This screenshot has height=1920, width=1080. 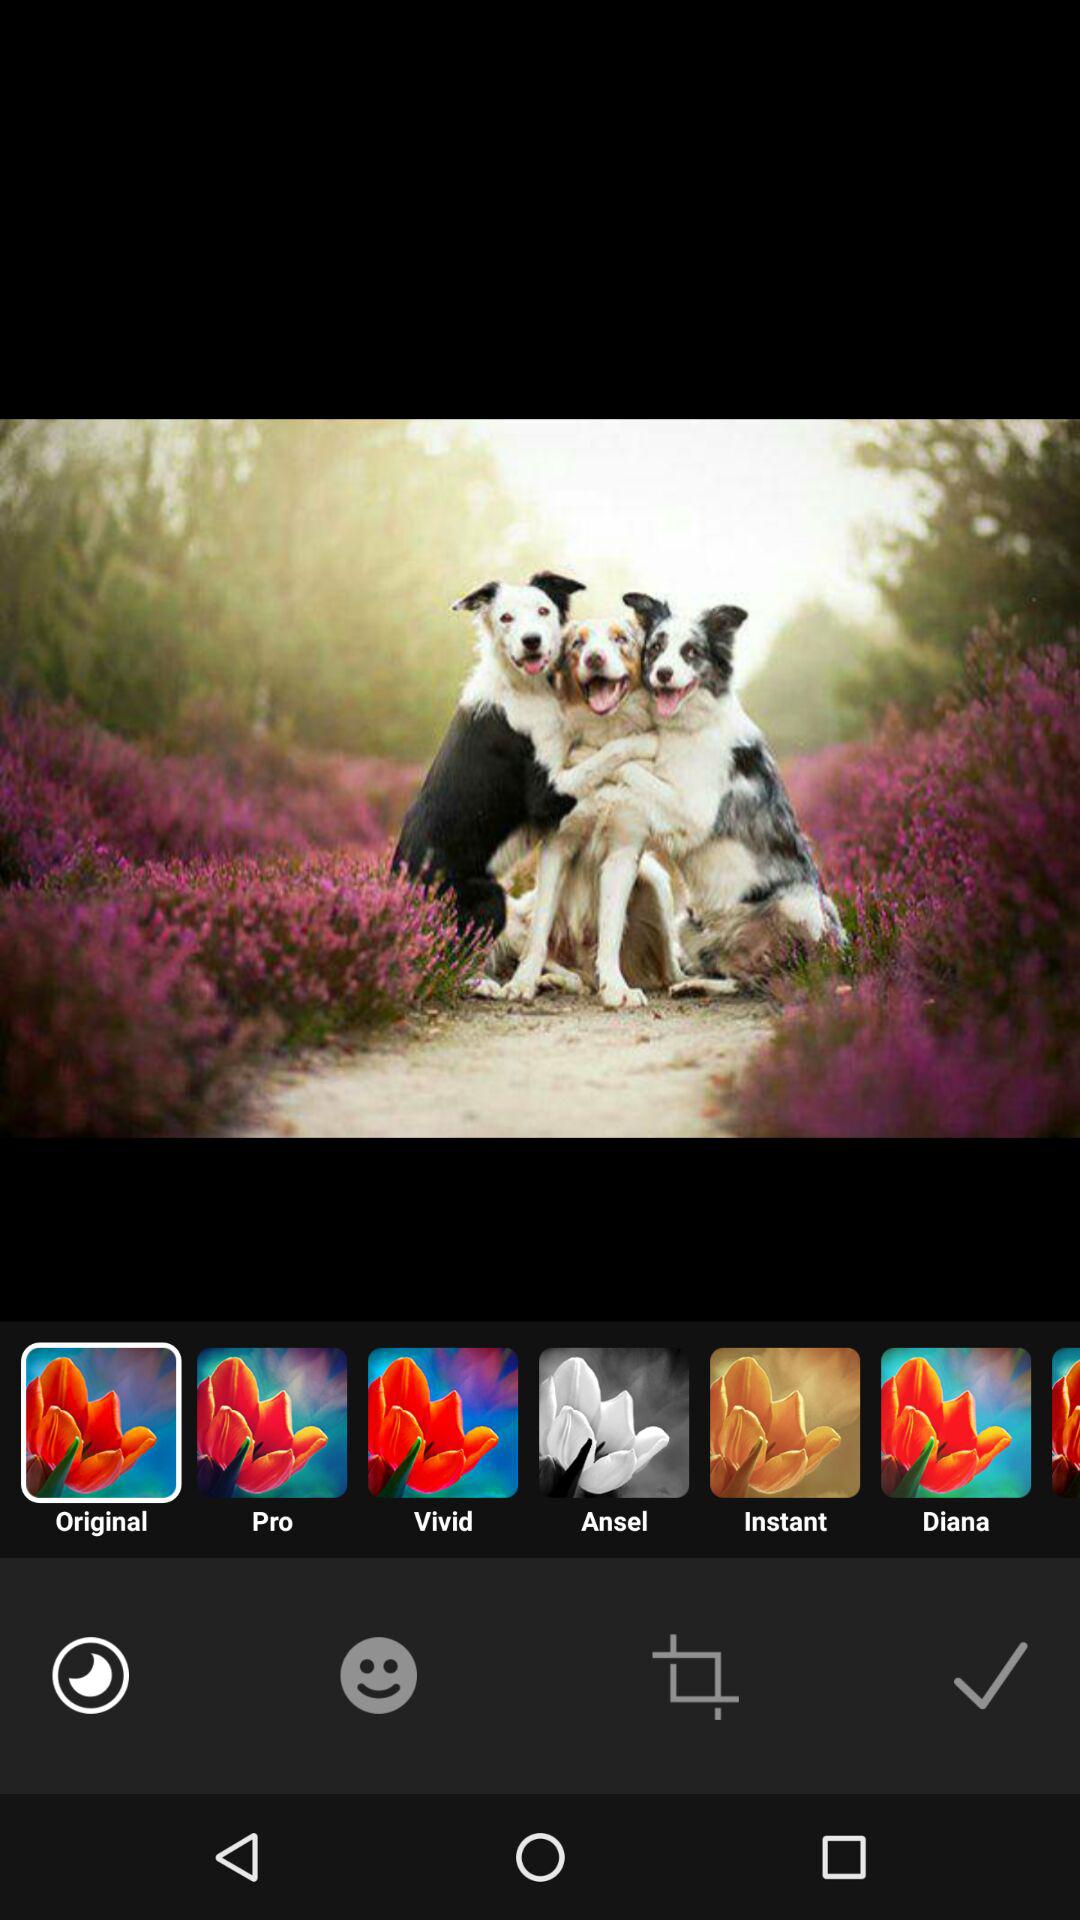 I want to click on crop picture, so click(x=696, y=1676).